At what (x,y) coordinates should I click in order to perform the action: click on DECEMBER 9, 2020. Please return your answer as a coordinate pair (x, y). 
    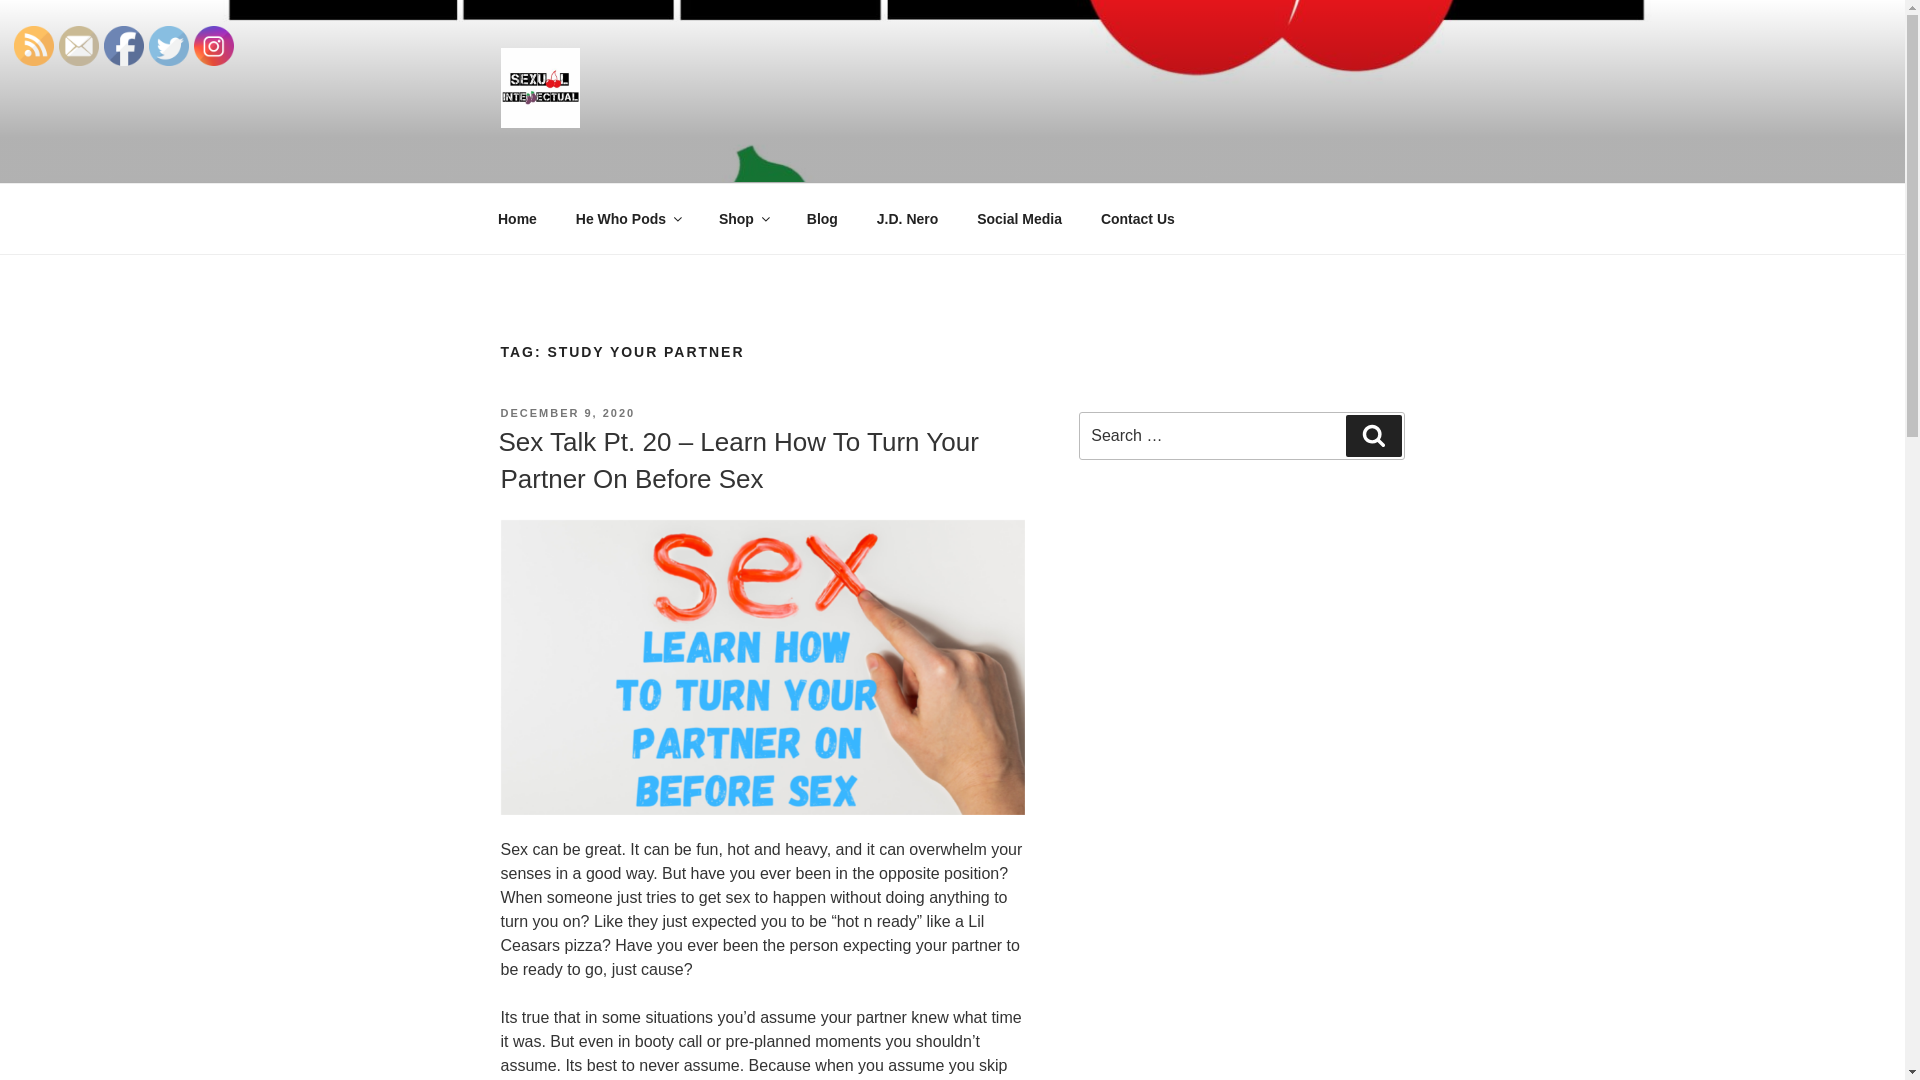
    Looking at the image, I should click on (567, 413).